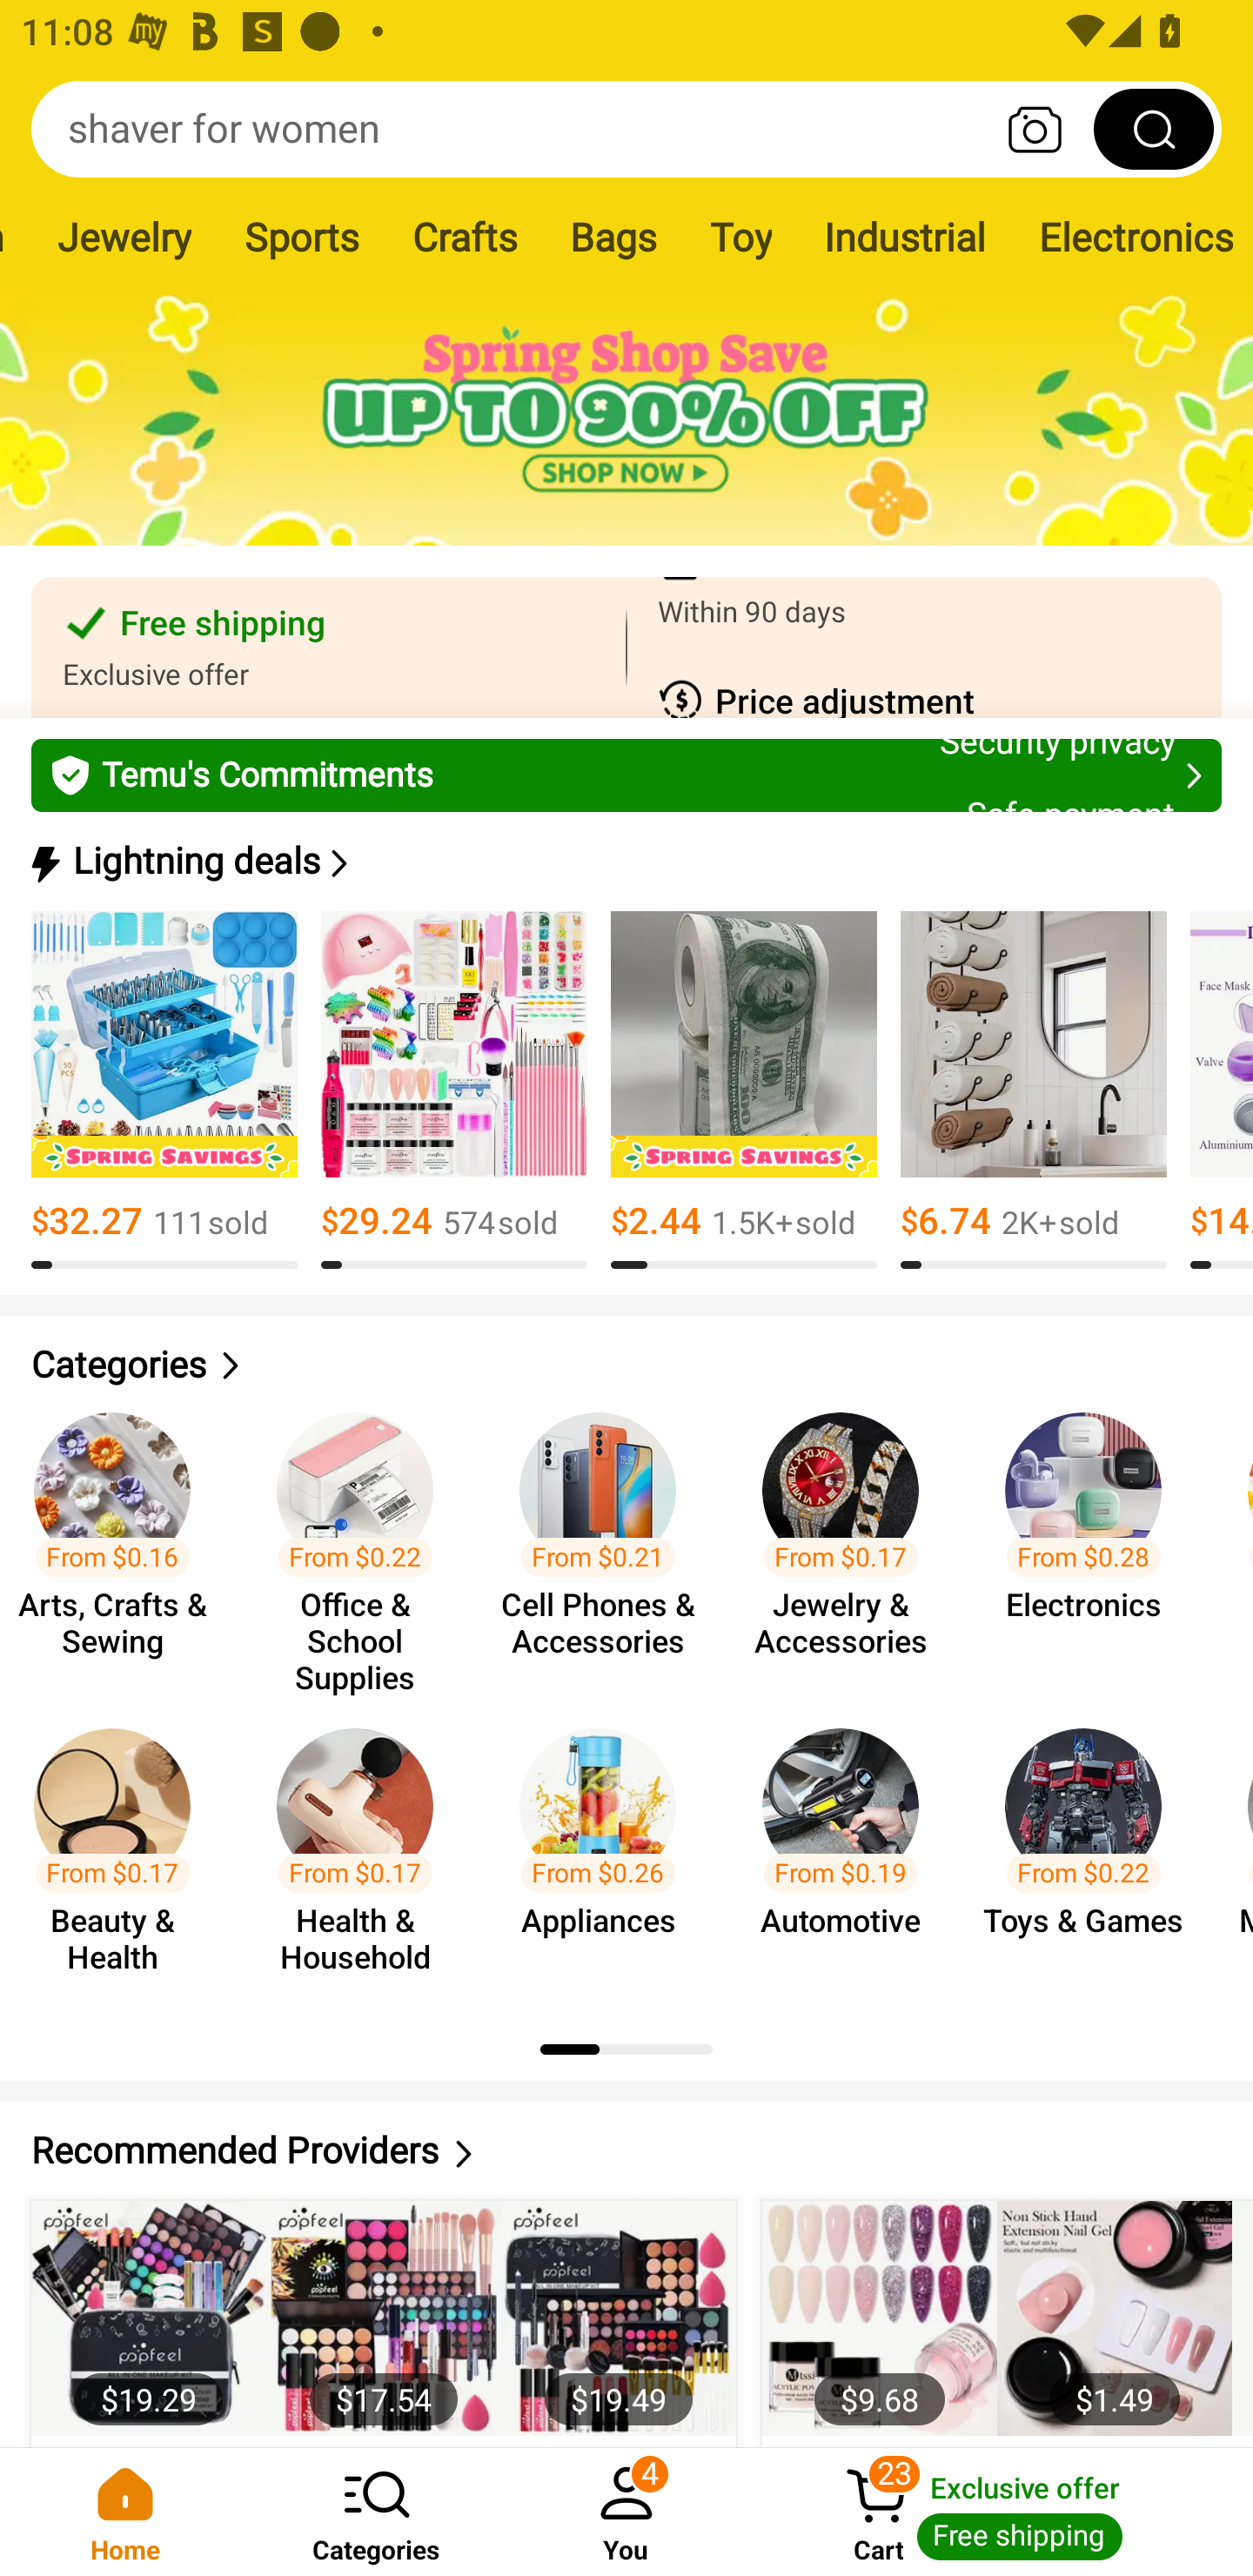  Describe the element at coordinates (364, 1854) in the screenshot. I see `From $0.17 Health & Household` at that location.